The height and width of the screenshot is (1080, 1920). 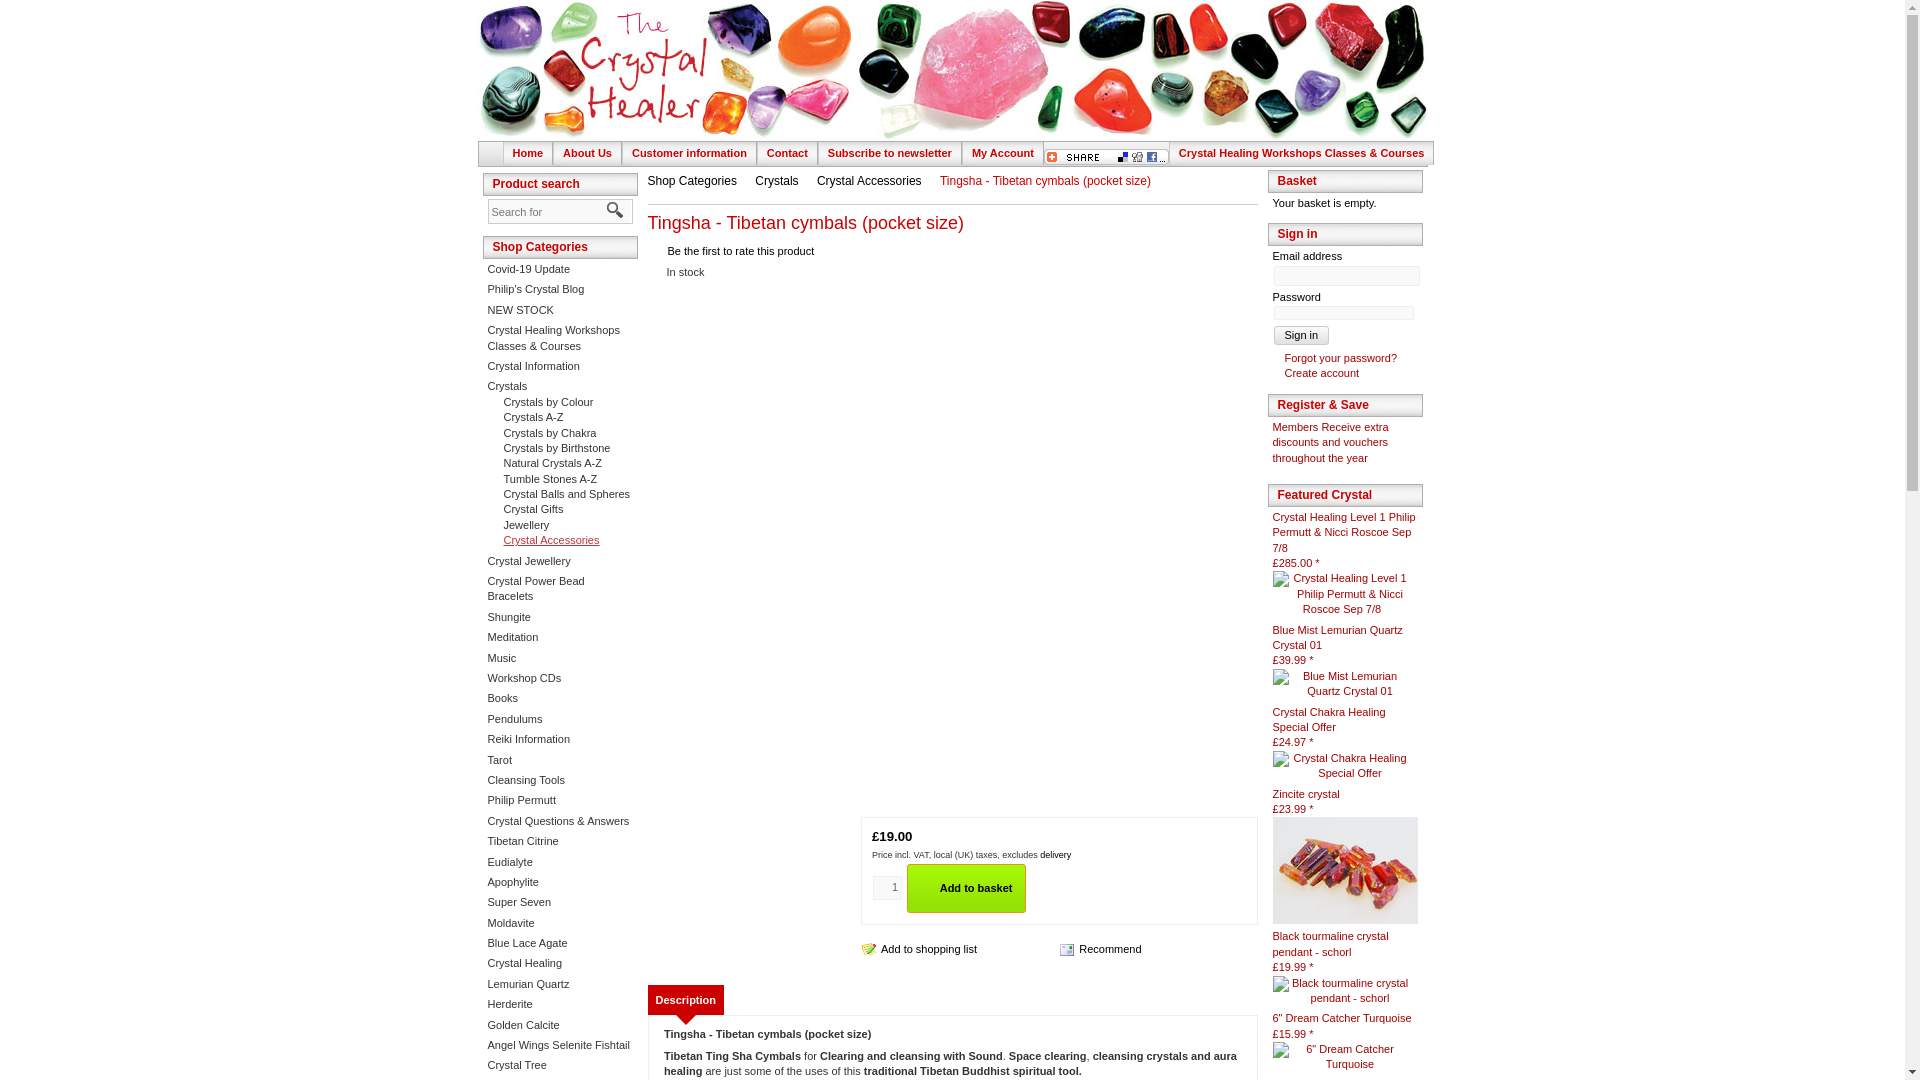 I want to click on Crystal Accessories, so click(x=543, y=540).